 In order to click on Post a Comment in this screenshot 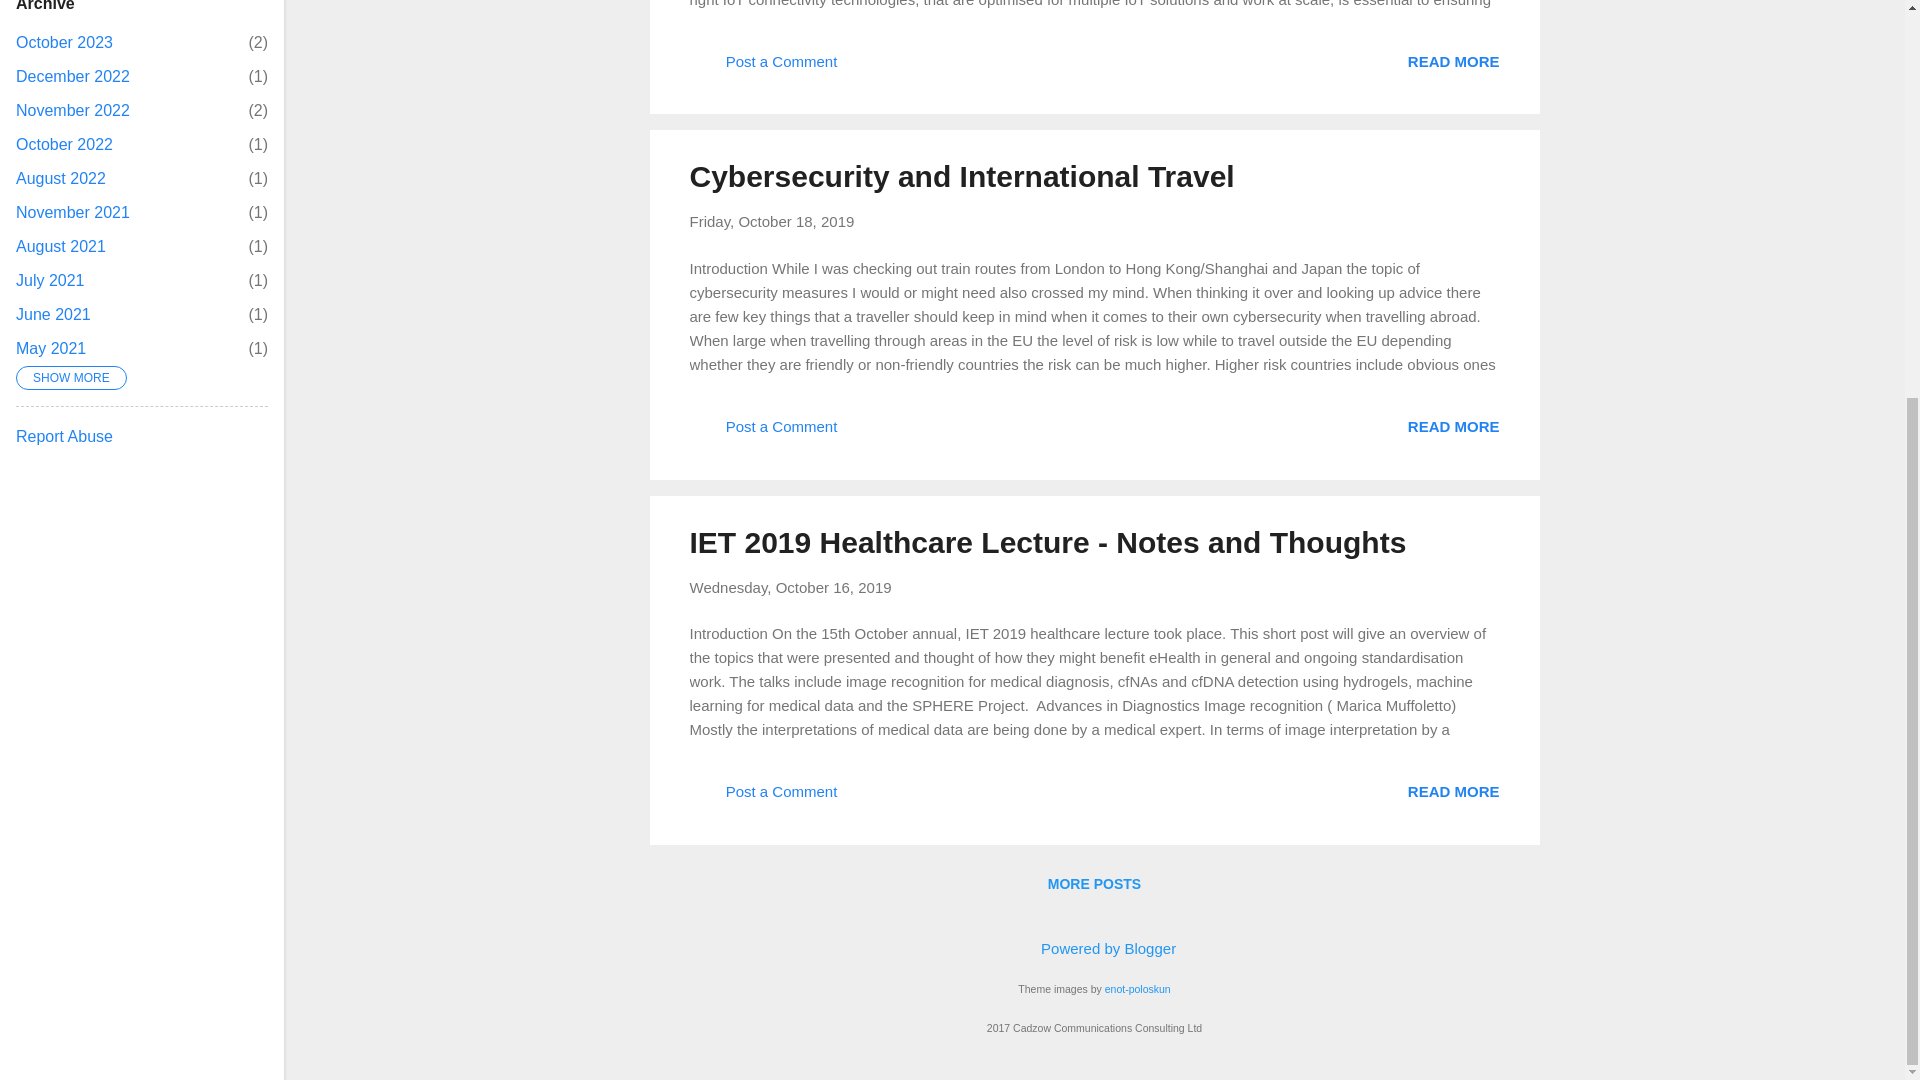, I will do `click(763, 798)`.